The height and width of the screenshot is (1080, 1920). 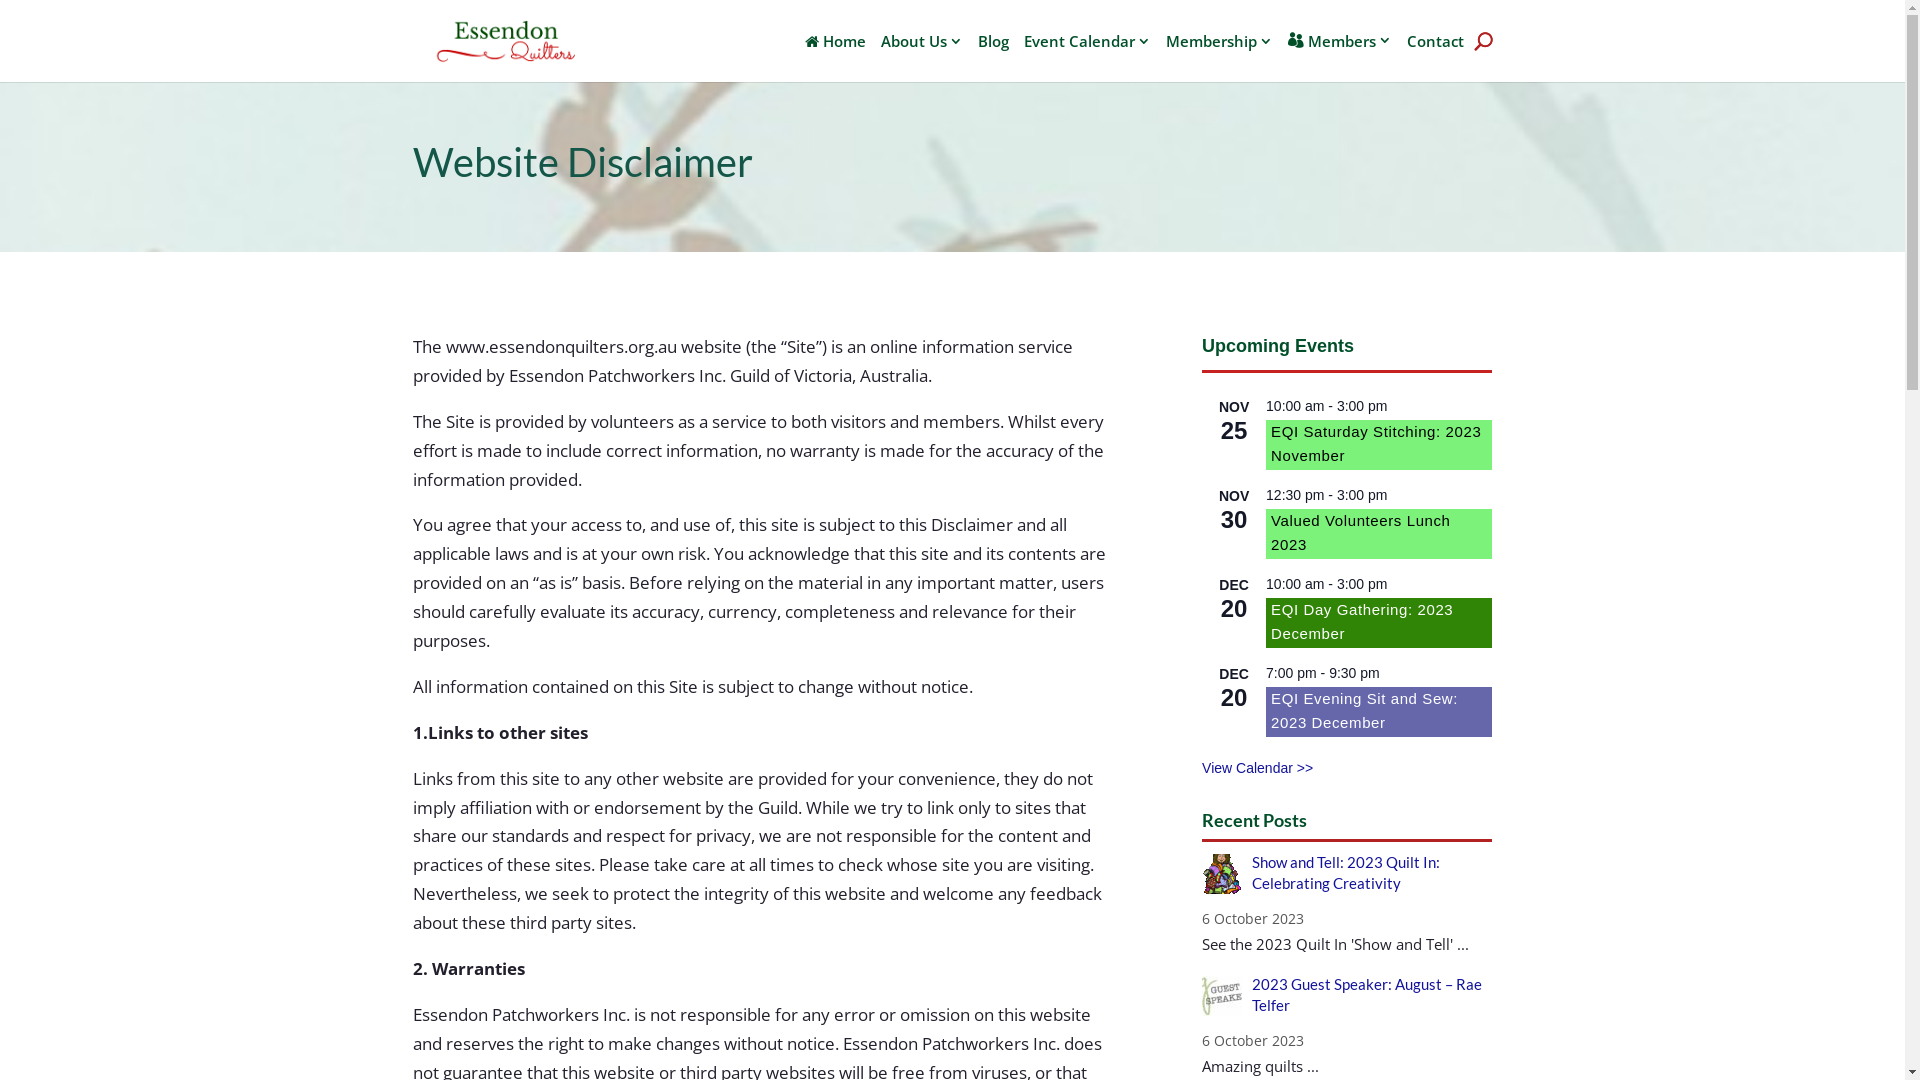 I want to click on EQI Evening Sit and Sew: 2023 December, so click(x=1364, y=711).